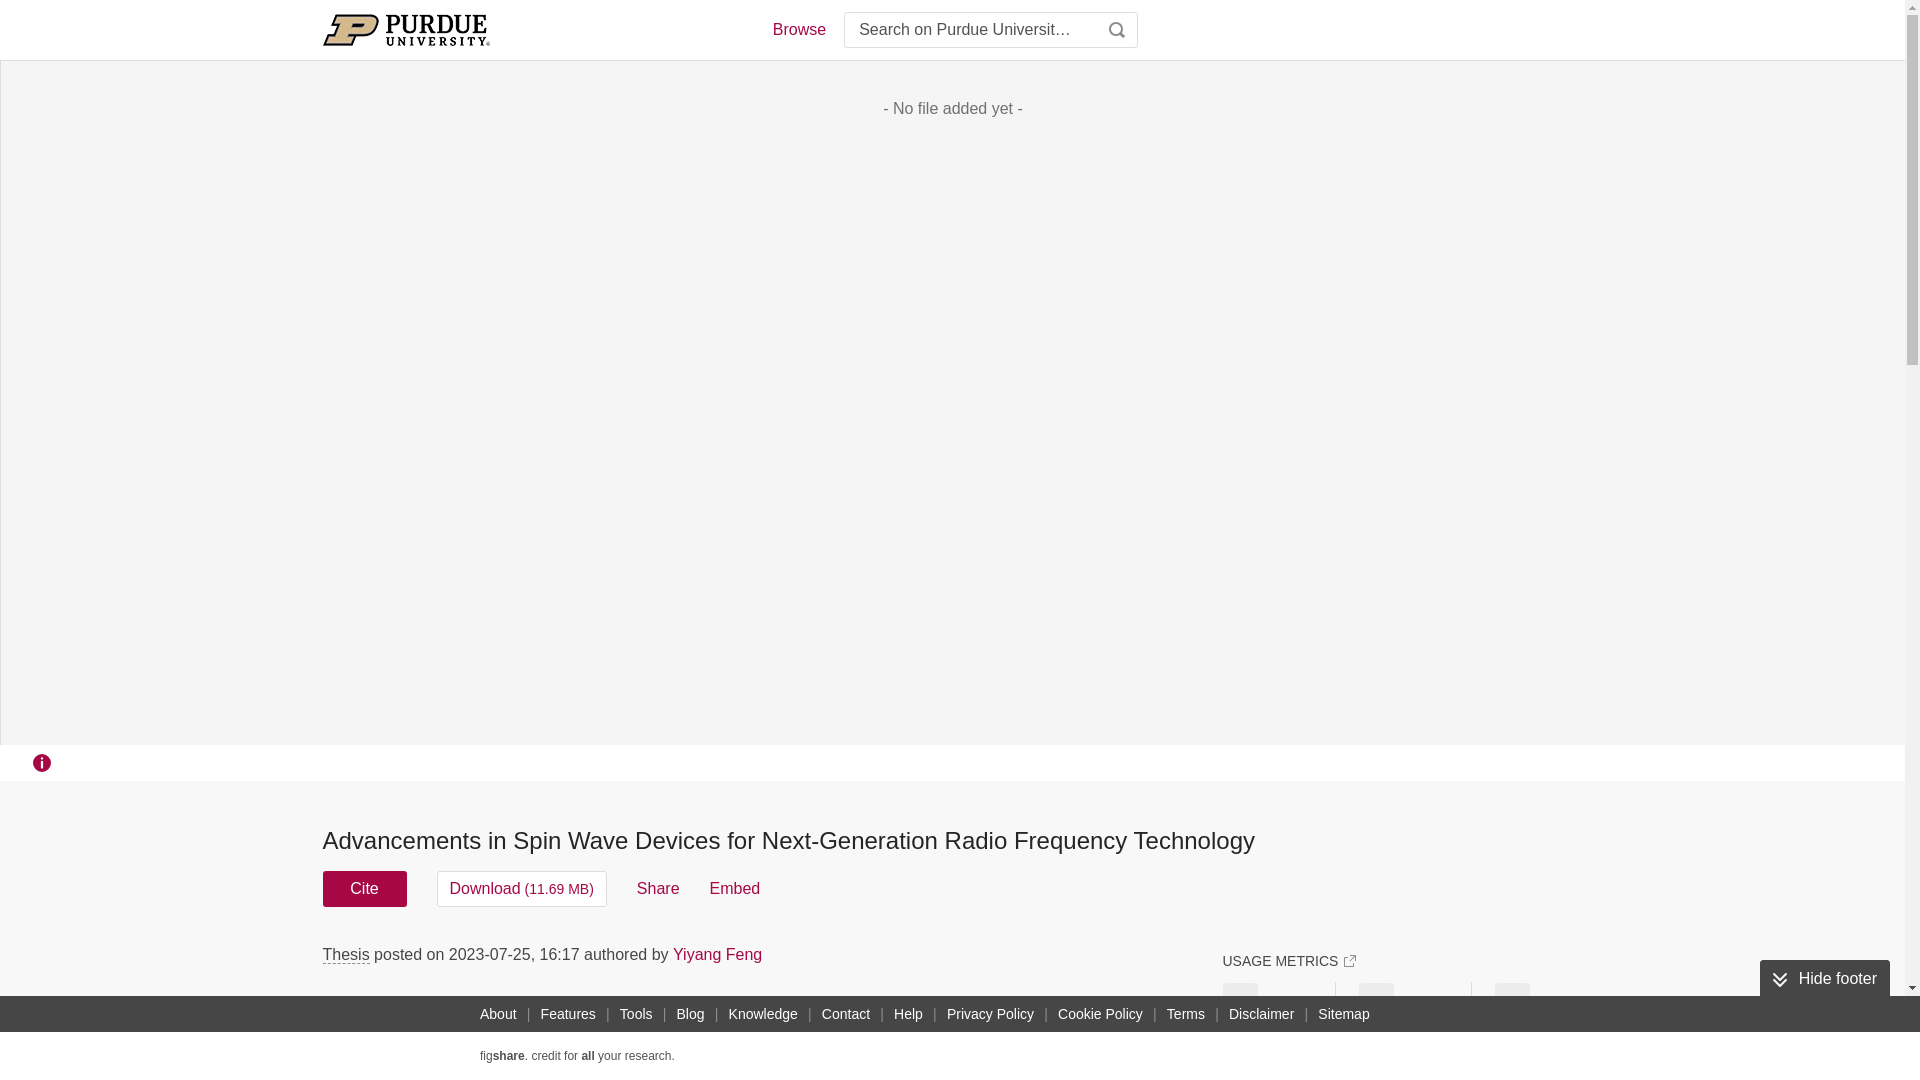 The width and height of the screenshot is (1920, 1080). Describe the element at coordinates (990, 1014) in the screenshot. I see `Privacy Policy` at that location.